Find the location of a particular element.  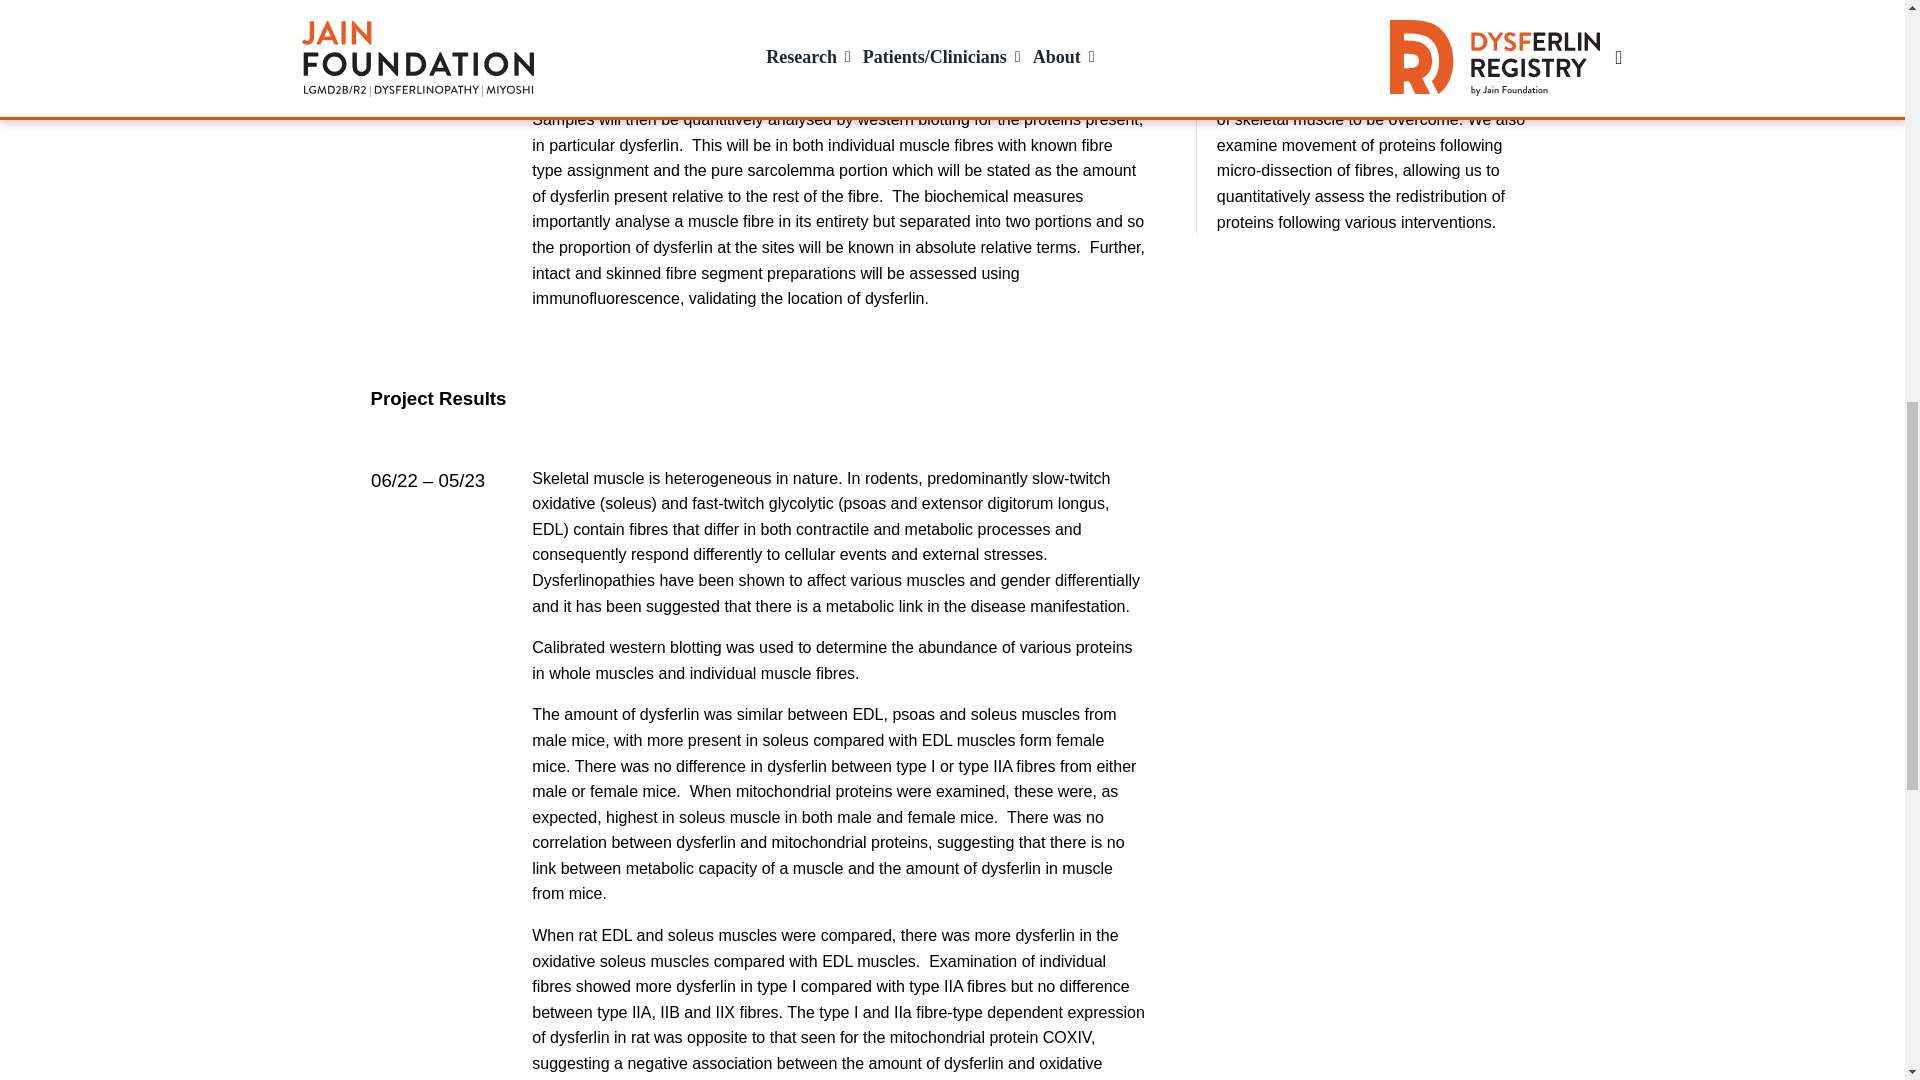

Project Results is located at coordinates (758, 398).